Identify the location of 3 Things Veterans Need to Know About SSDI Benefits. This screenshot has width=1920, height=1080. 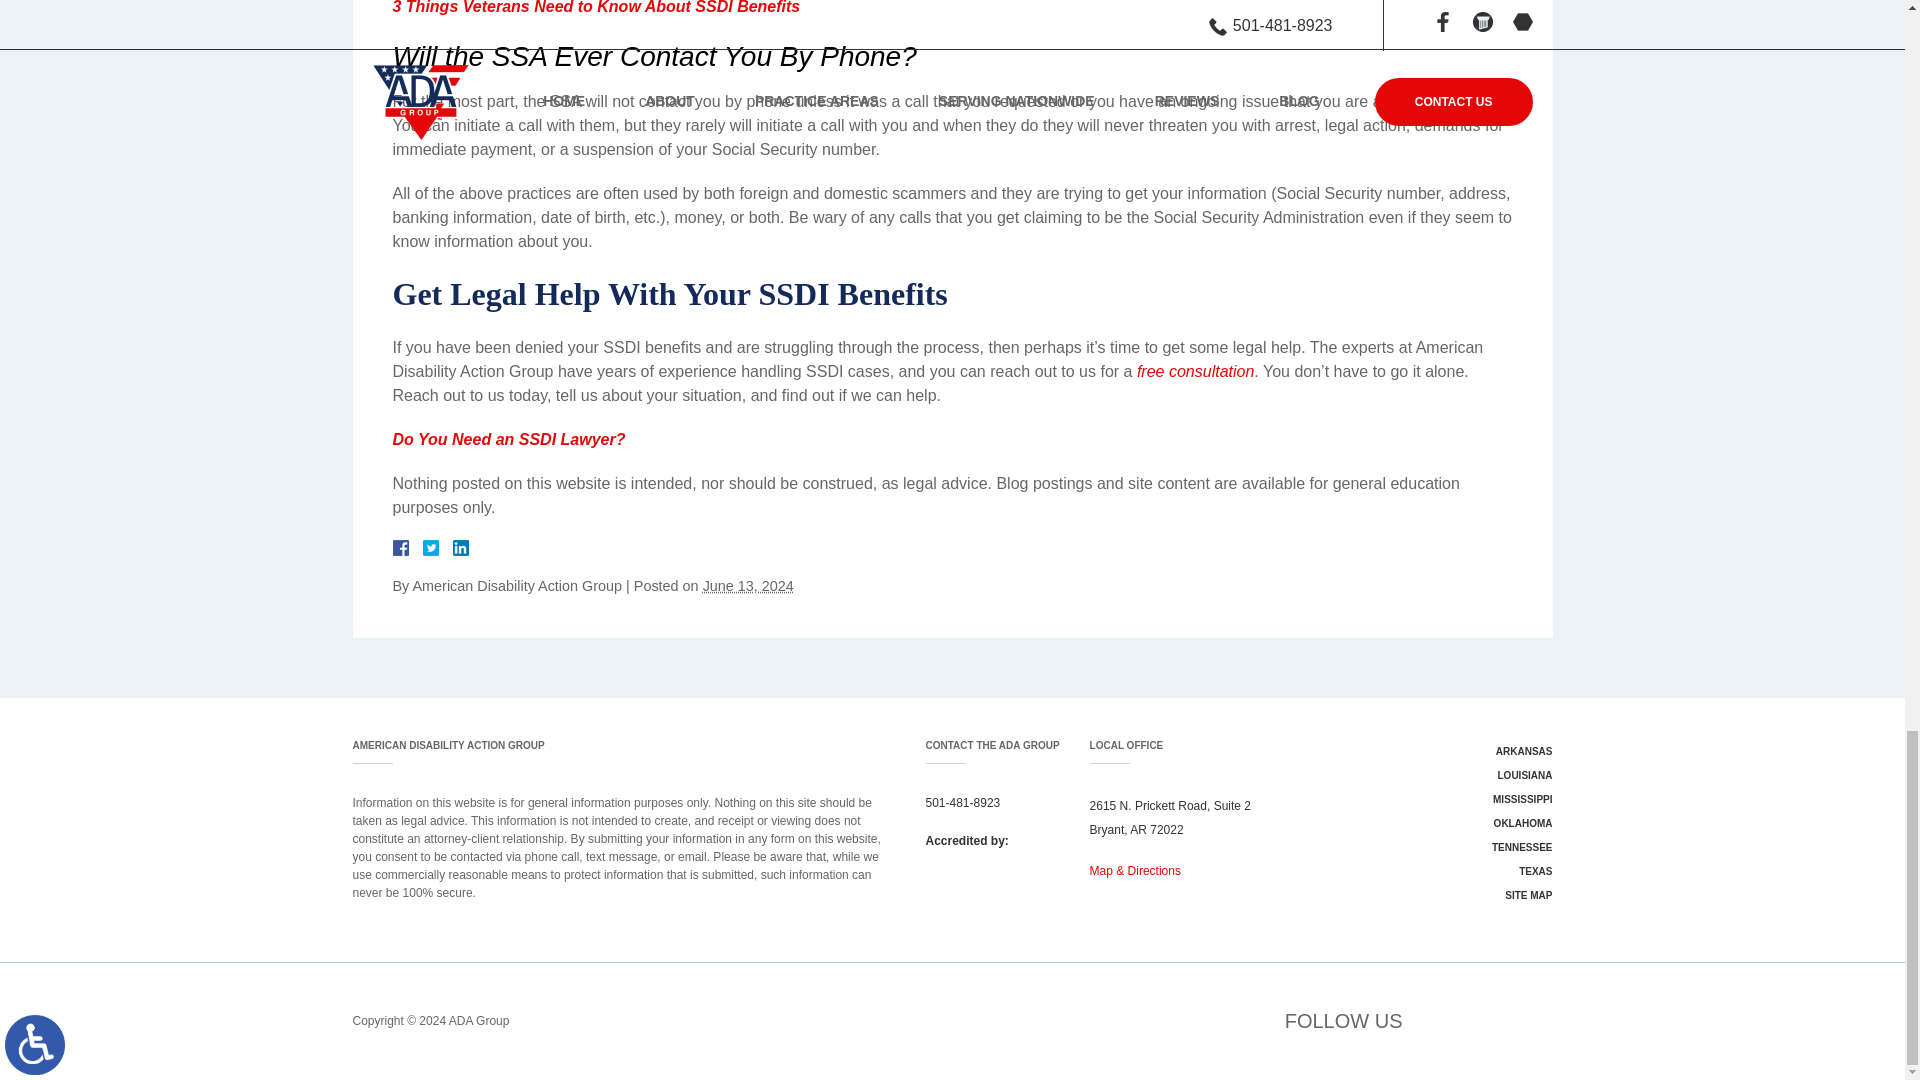
(596, 8).